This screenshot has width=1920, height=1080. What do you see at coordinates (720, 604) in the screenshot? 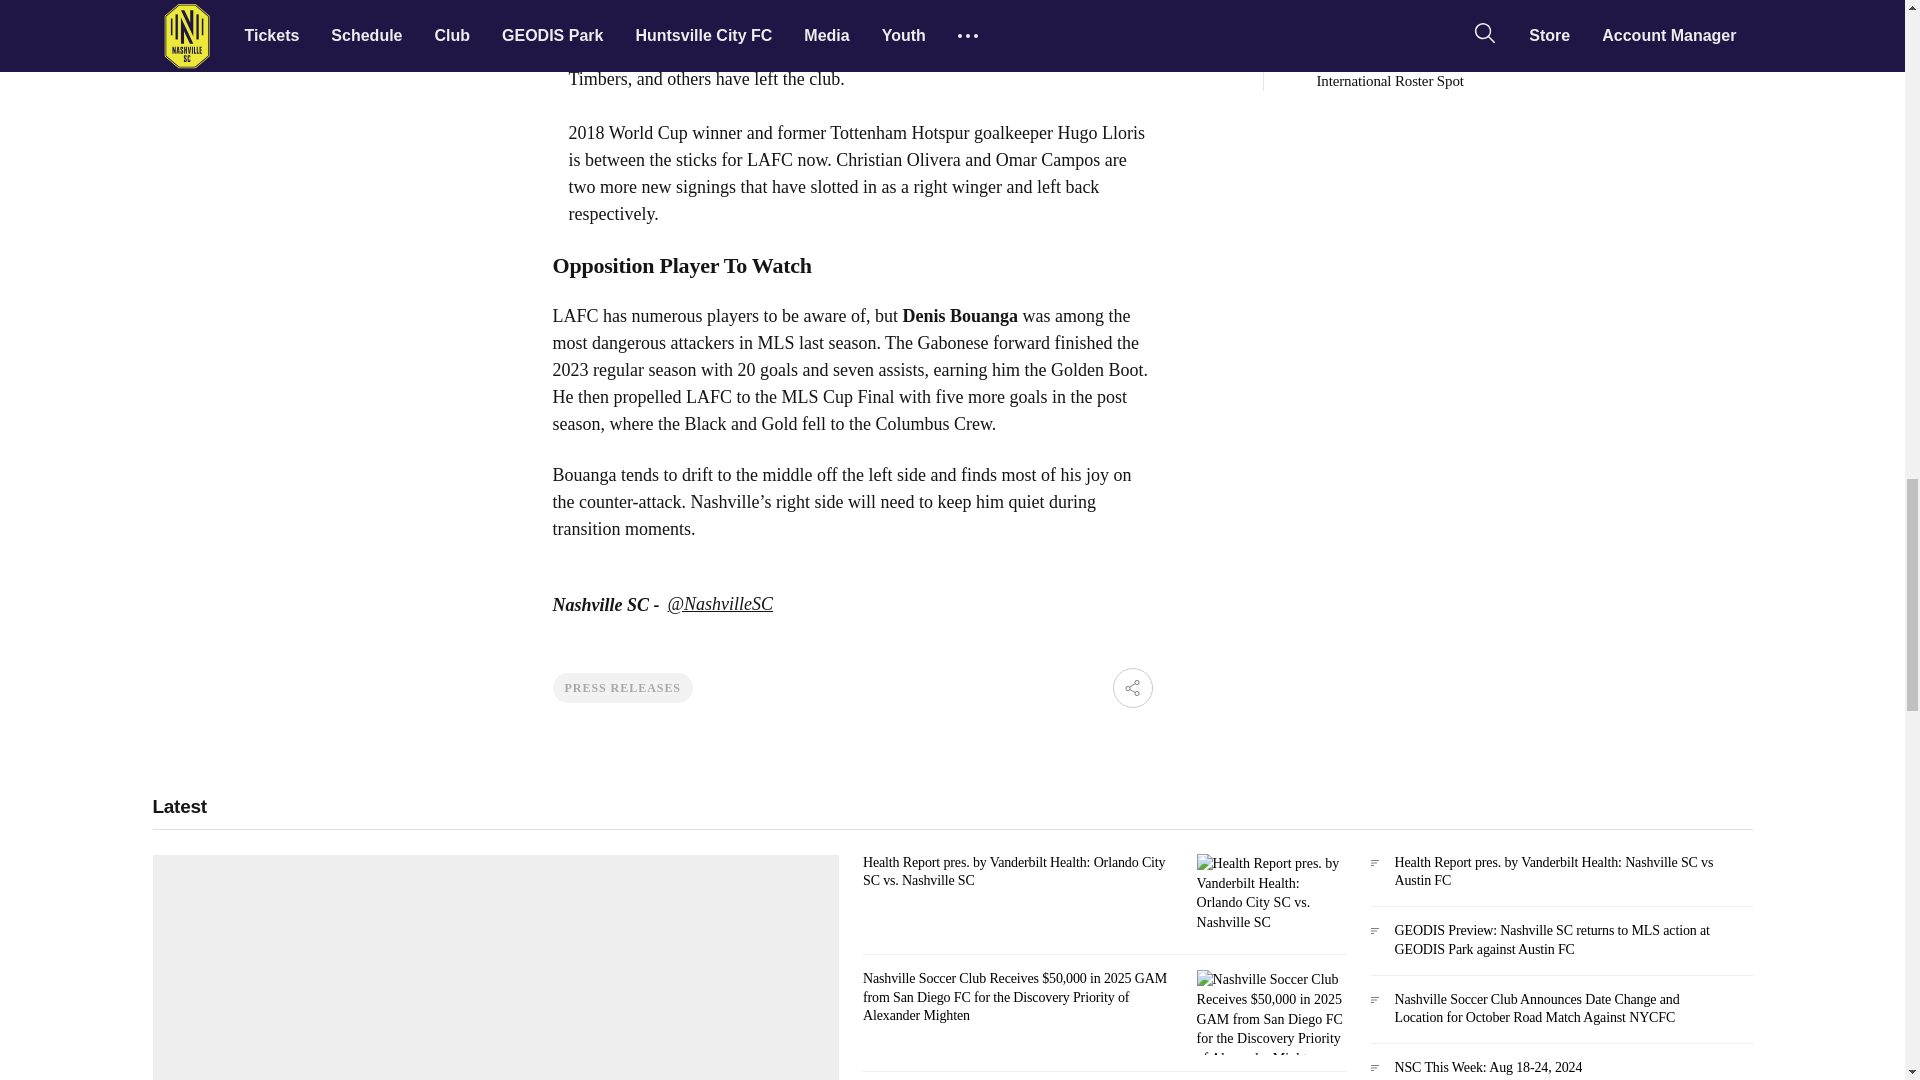
I see `Go to the Twitter profile` at bounding box center [720, 604].